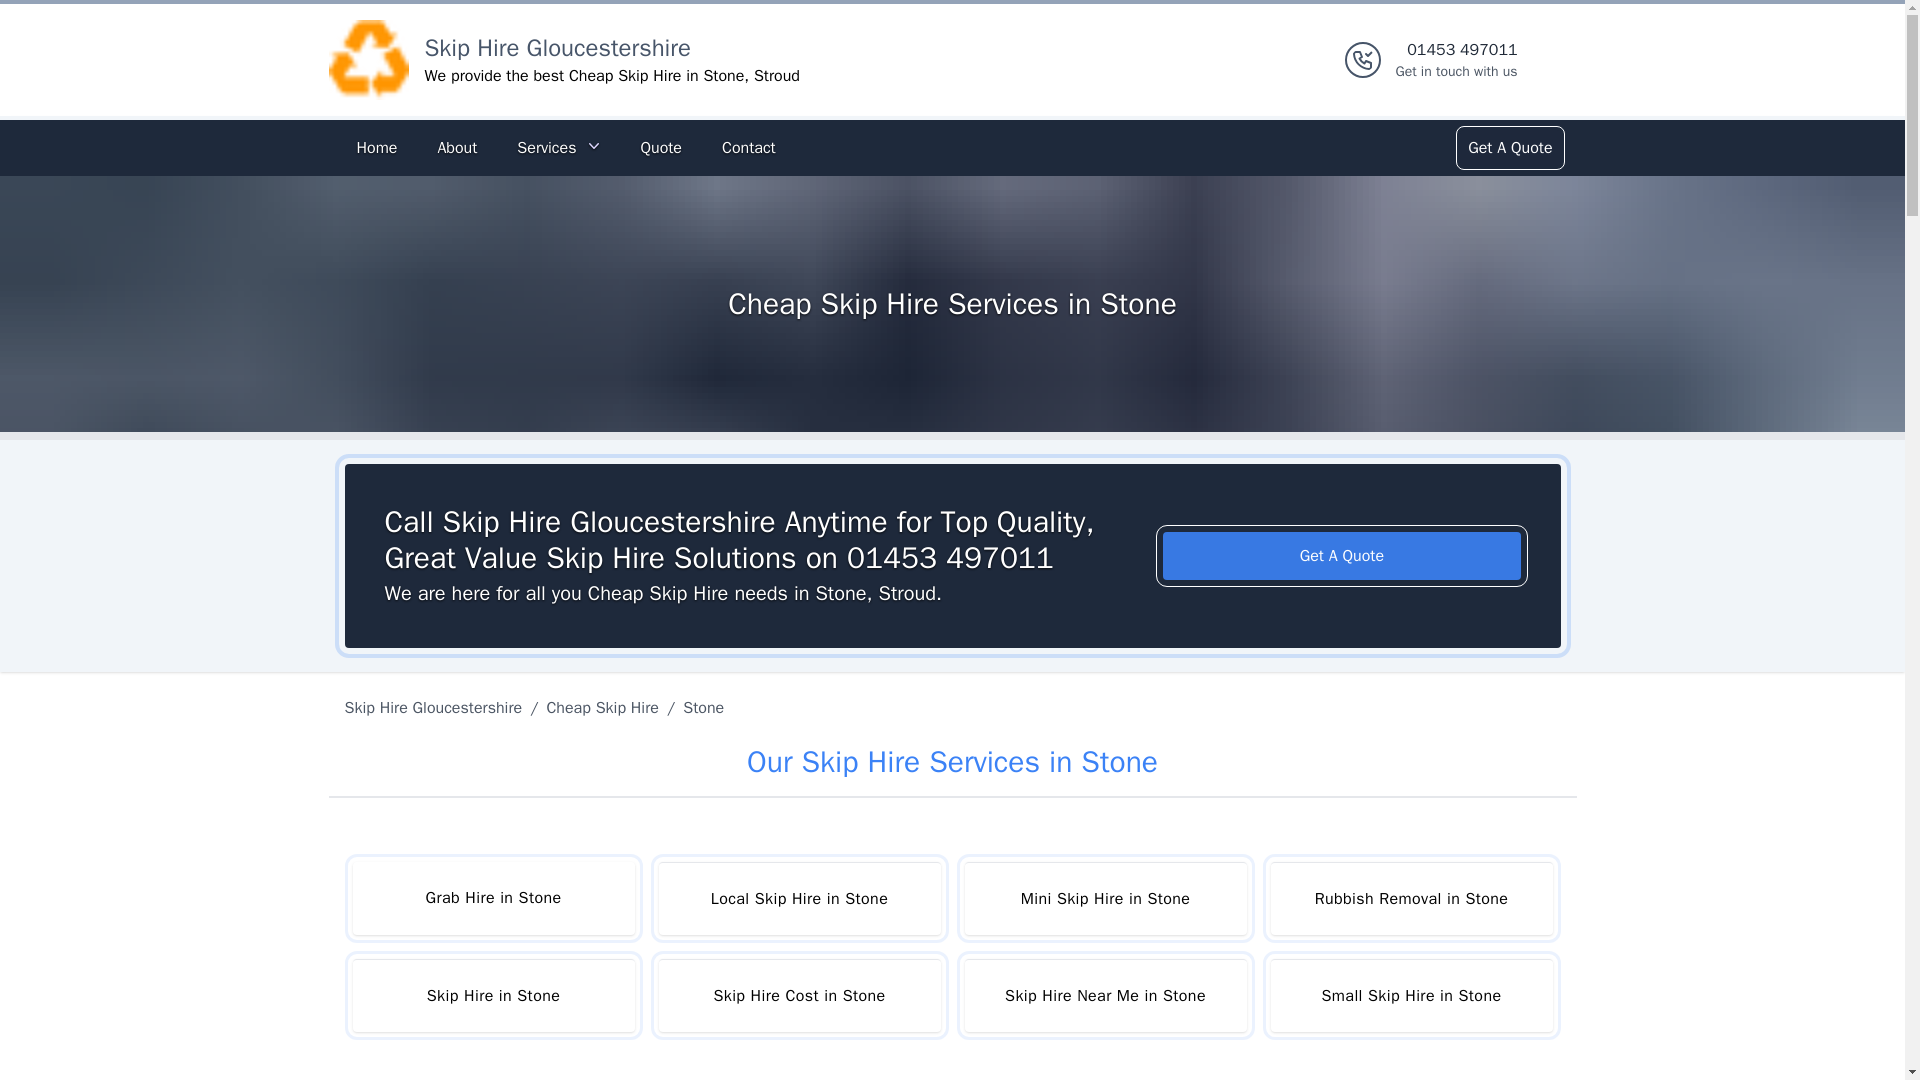 This screenshot has width=1920, height=1080. Describe the element at coordinates (1410, 996) in the screenshot. I see `Small Skip Hire in Stone` at that location.